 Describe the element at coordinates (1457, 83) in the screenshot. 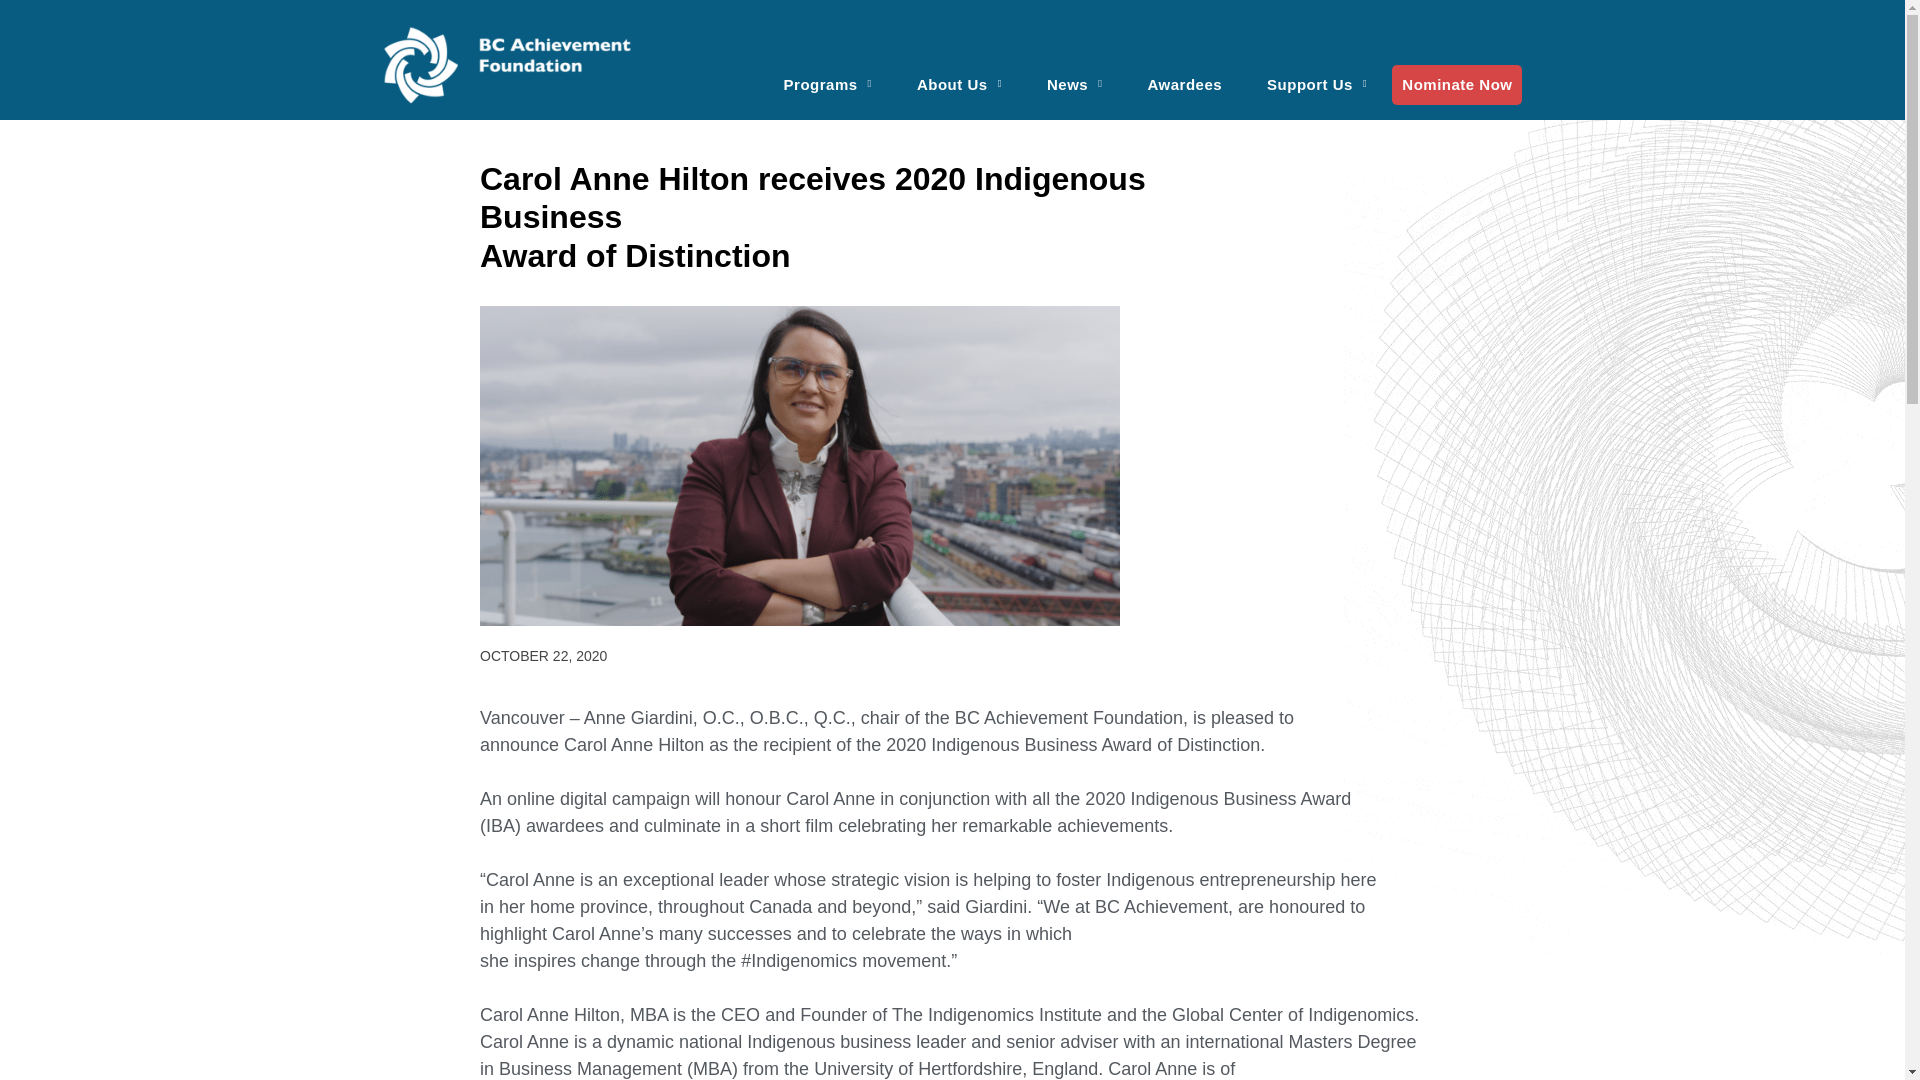

I see `Nominate Now` at that location.